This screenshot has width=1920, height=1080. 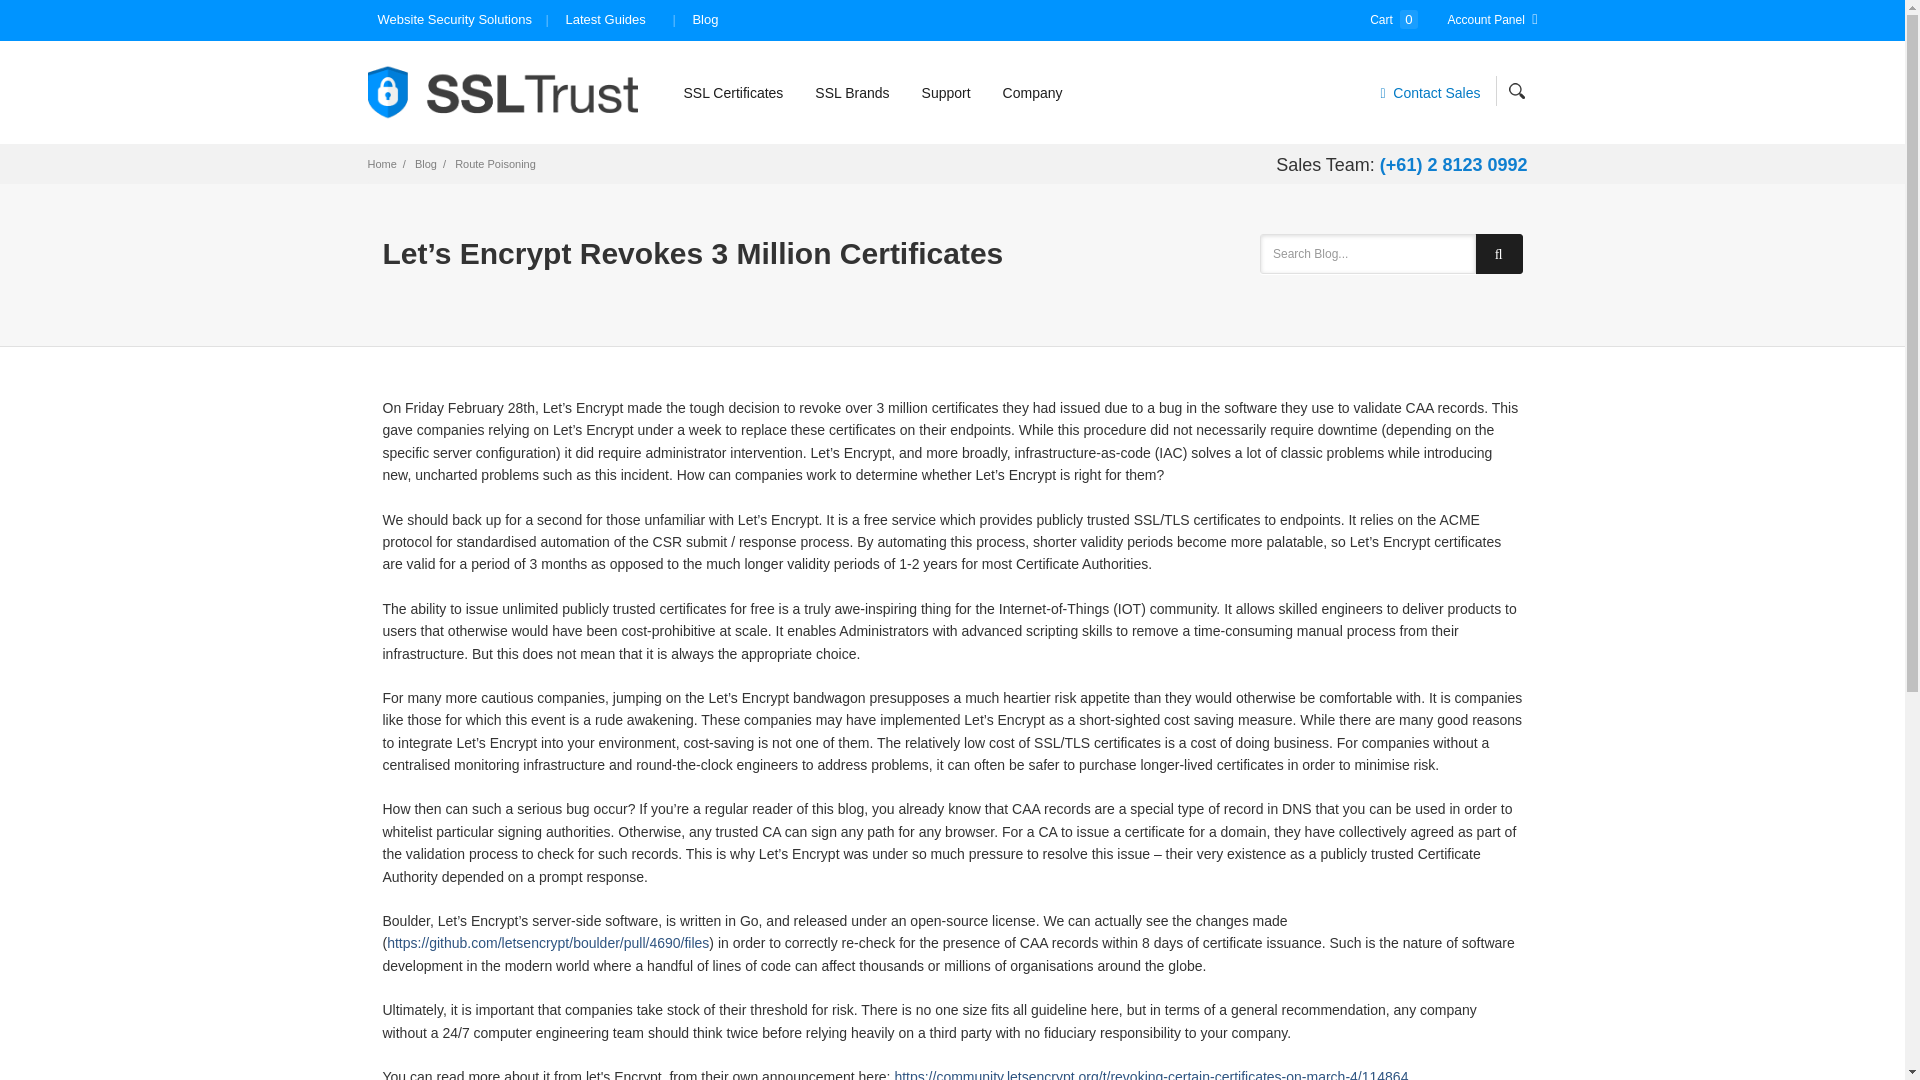 I want to click on SSLTrust Support Centre, so click(x=946, y=92).